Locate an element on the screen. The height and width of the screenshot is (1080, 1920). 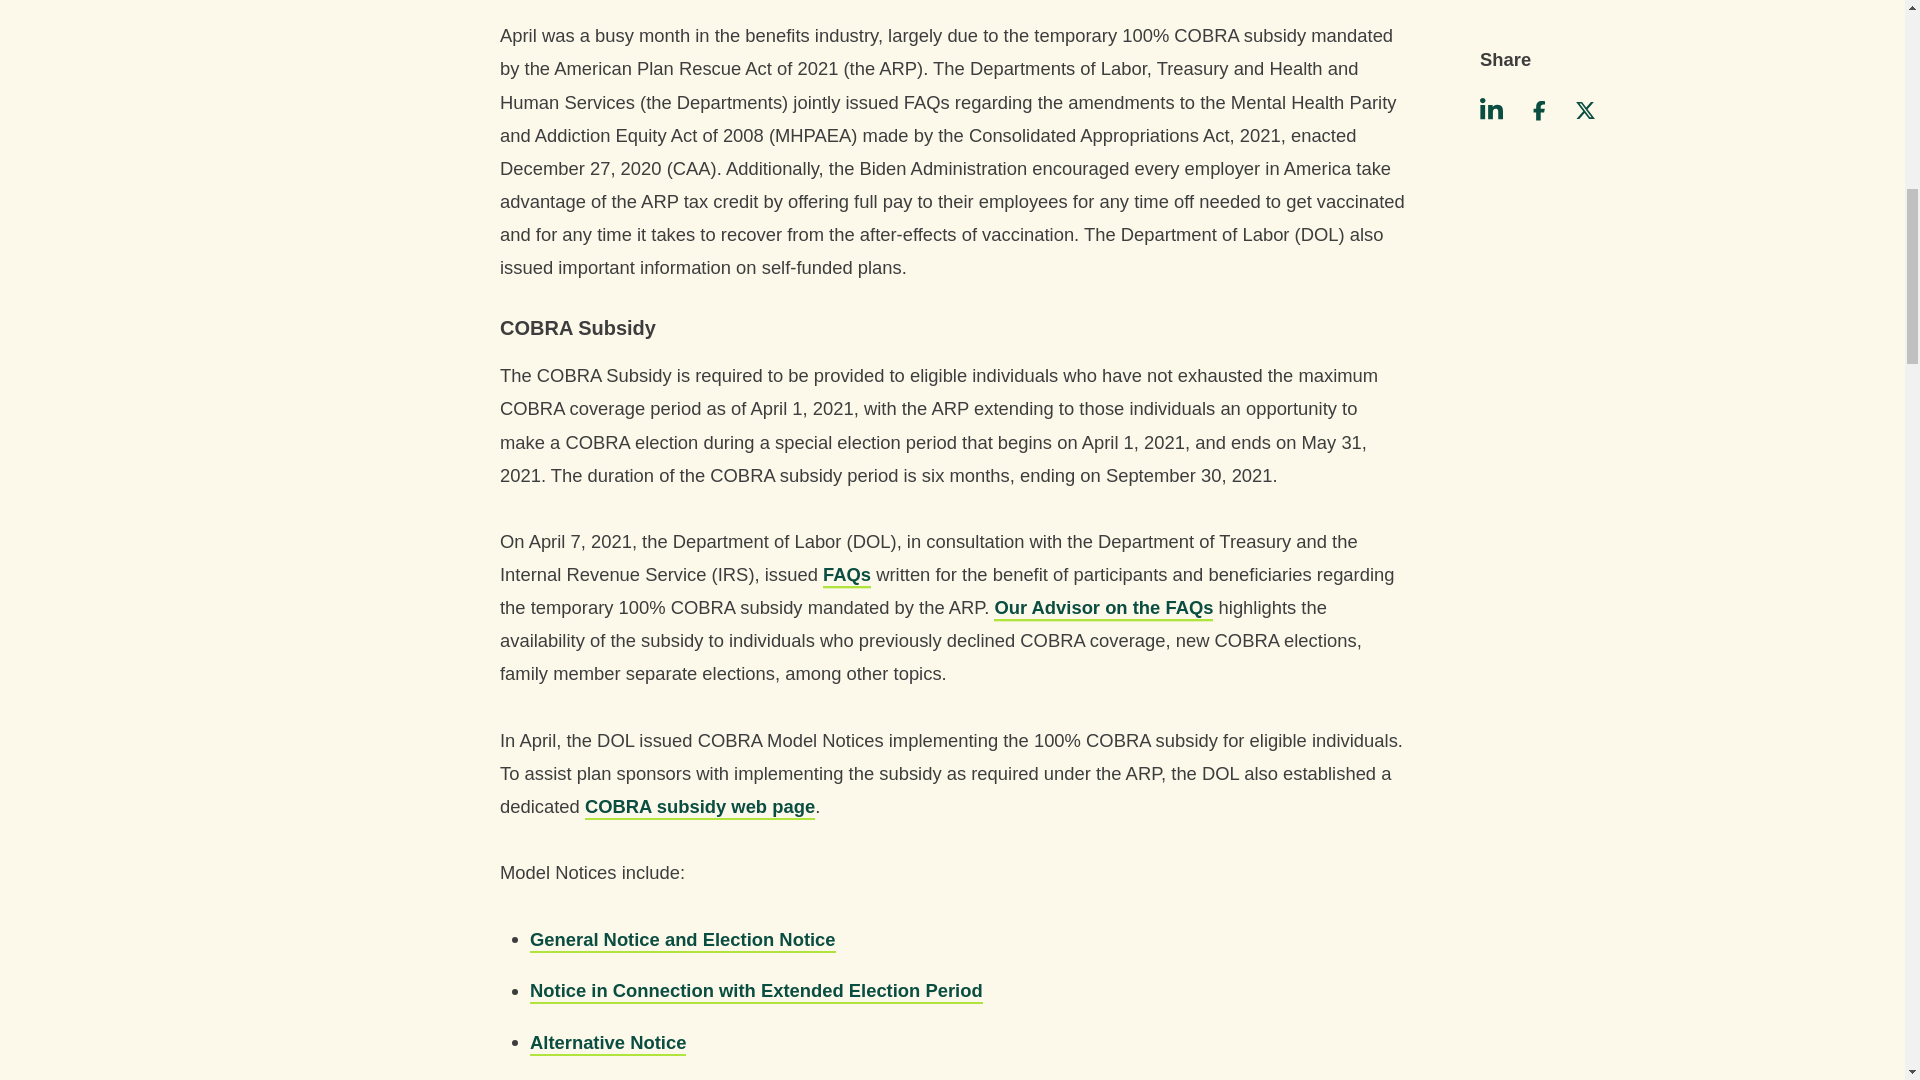
FAQs is located at coordinates (847, 574).